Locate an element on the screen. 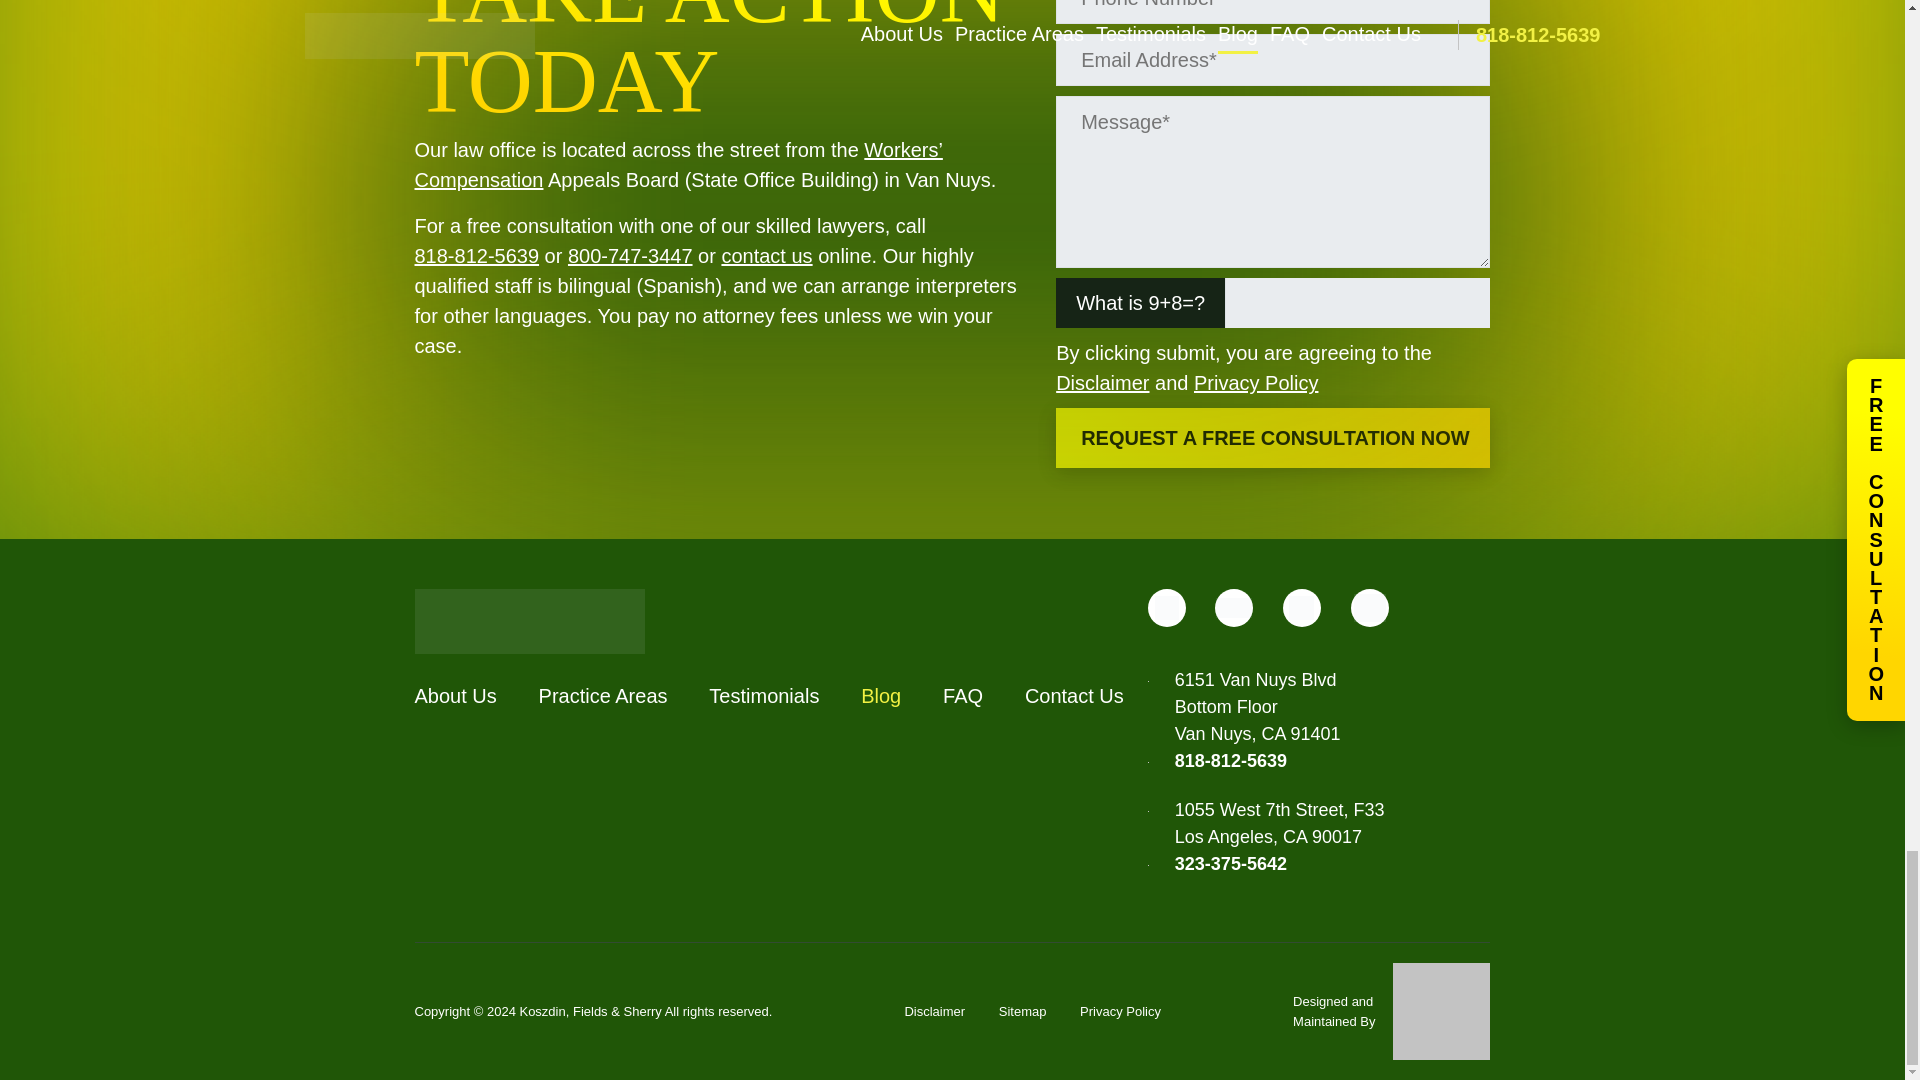 This screenshot has width=1920, height=1080. 1055 W 7th St f33 is located at coordinates (952, 813).